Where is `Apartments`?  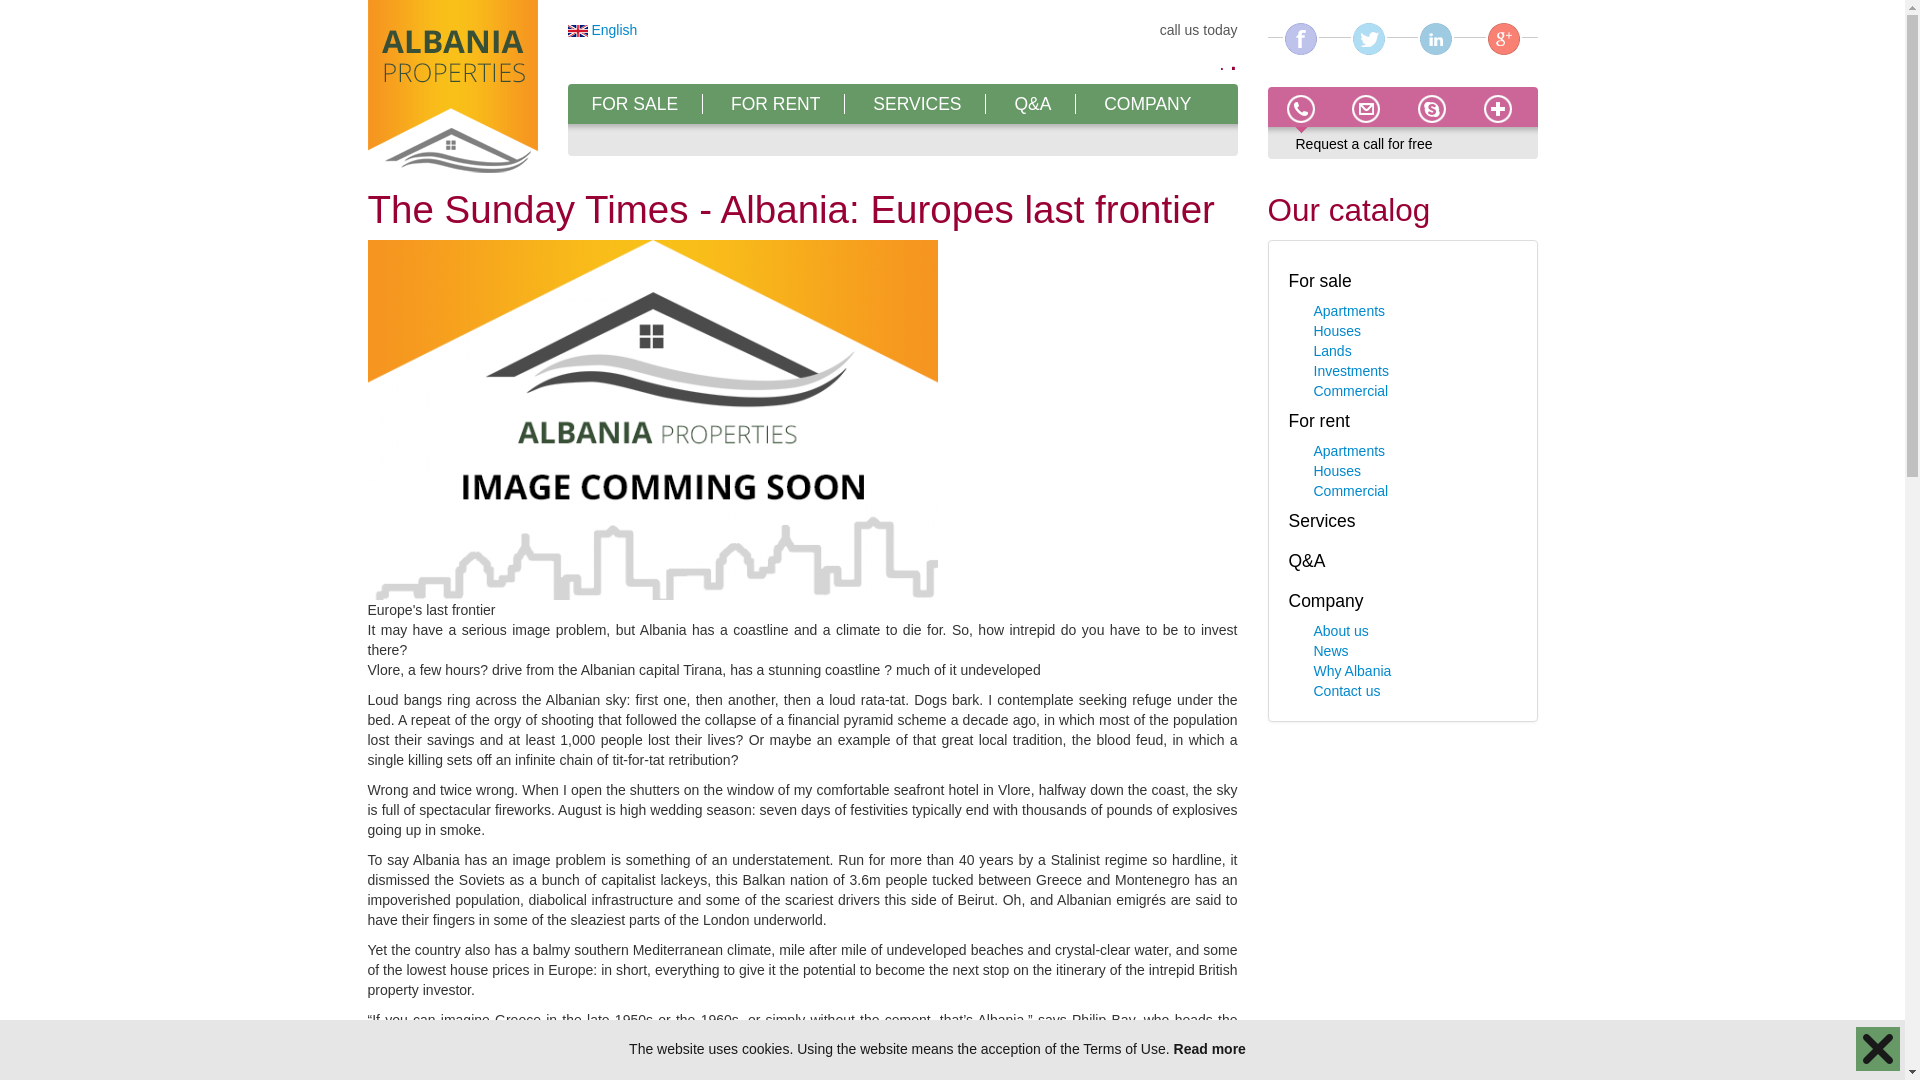
Apartments is located at coordinates (1350, 310).